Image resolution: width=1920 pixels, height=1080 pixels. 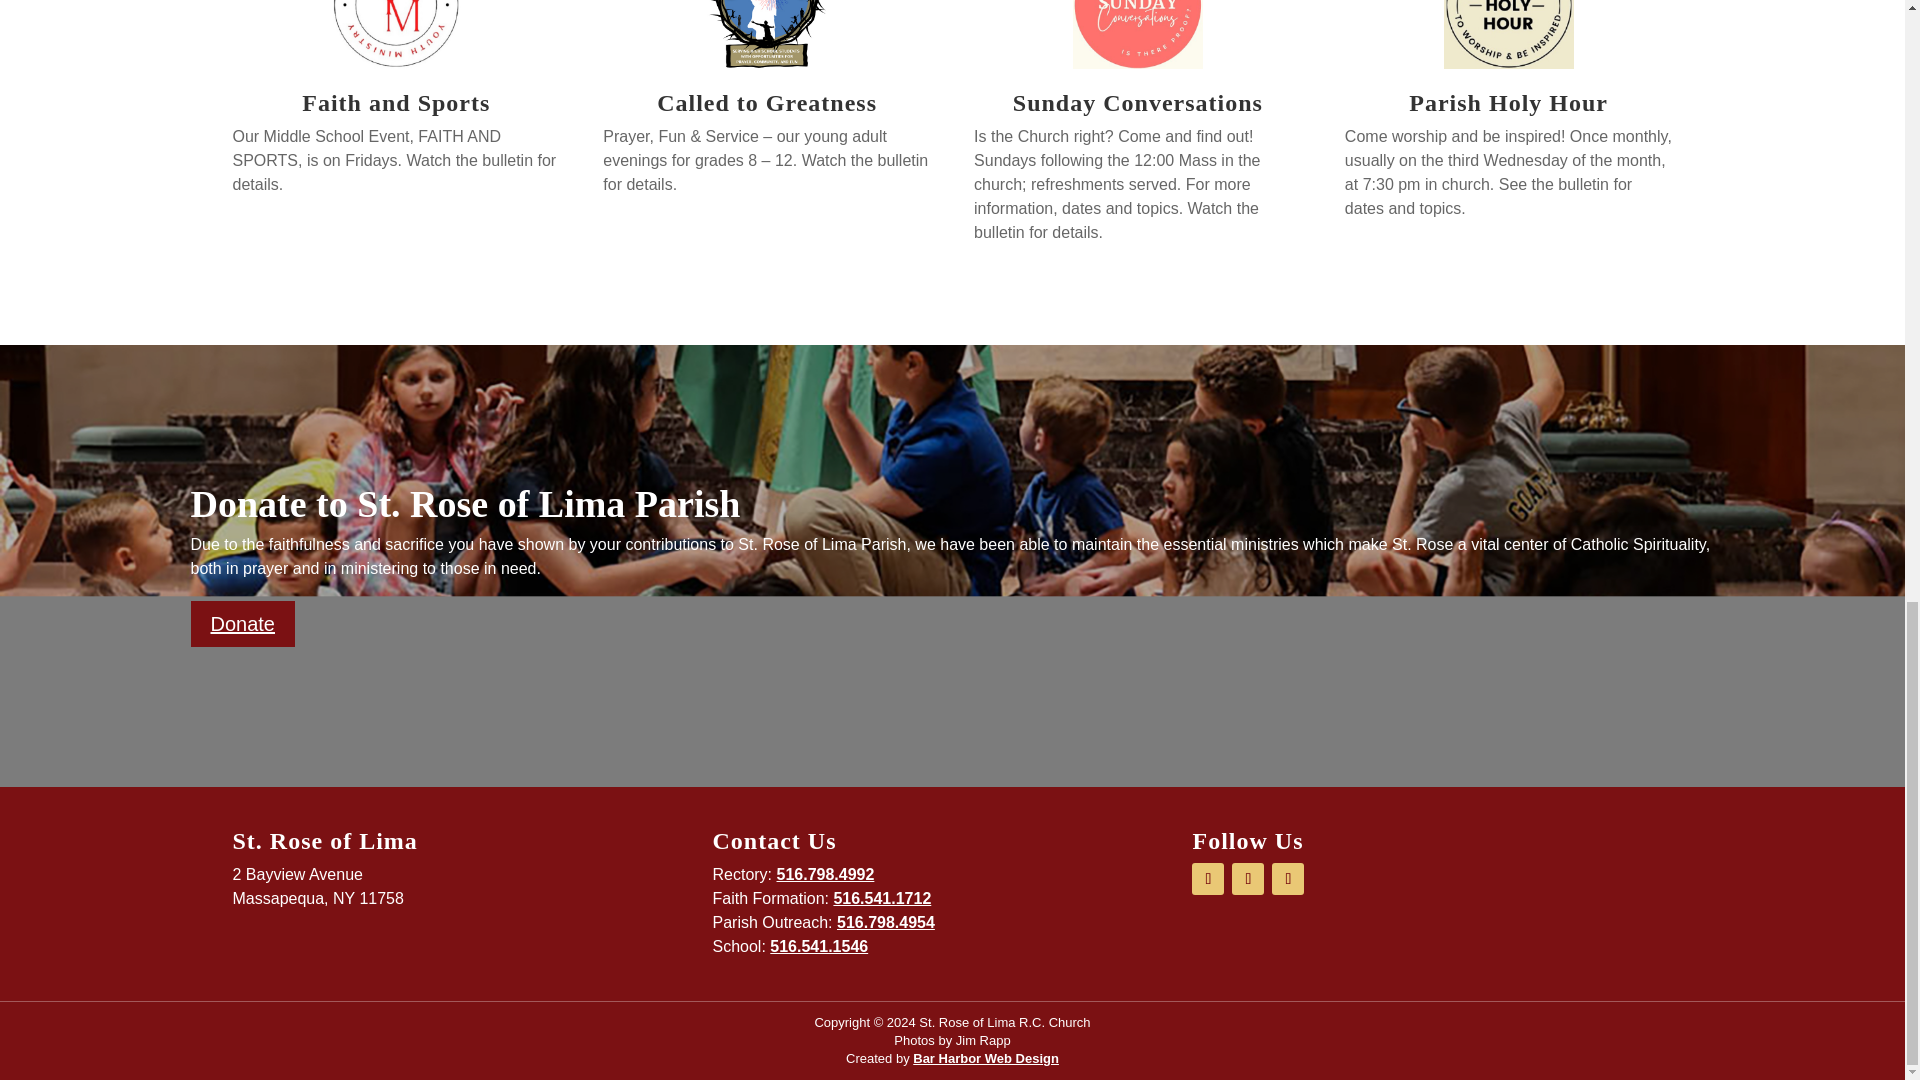 I want to click on Follow on Facebook, so click(x=1208, y=878).